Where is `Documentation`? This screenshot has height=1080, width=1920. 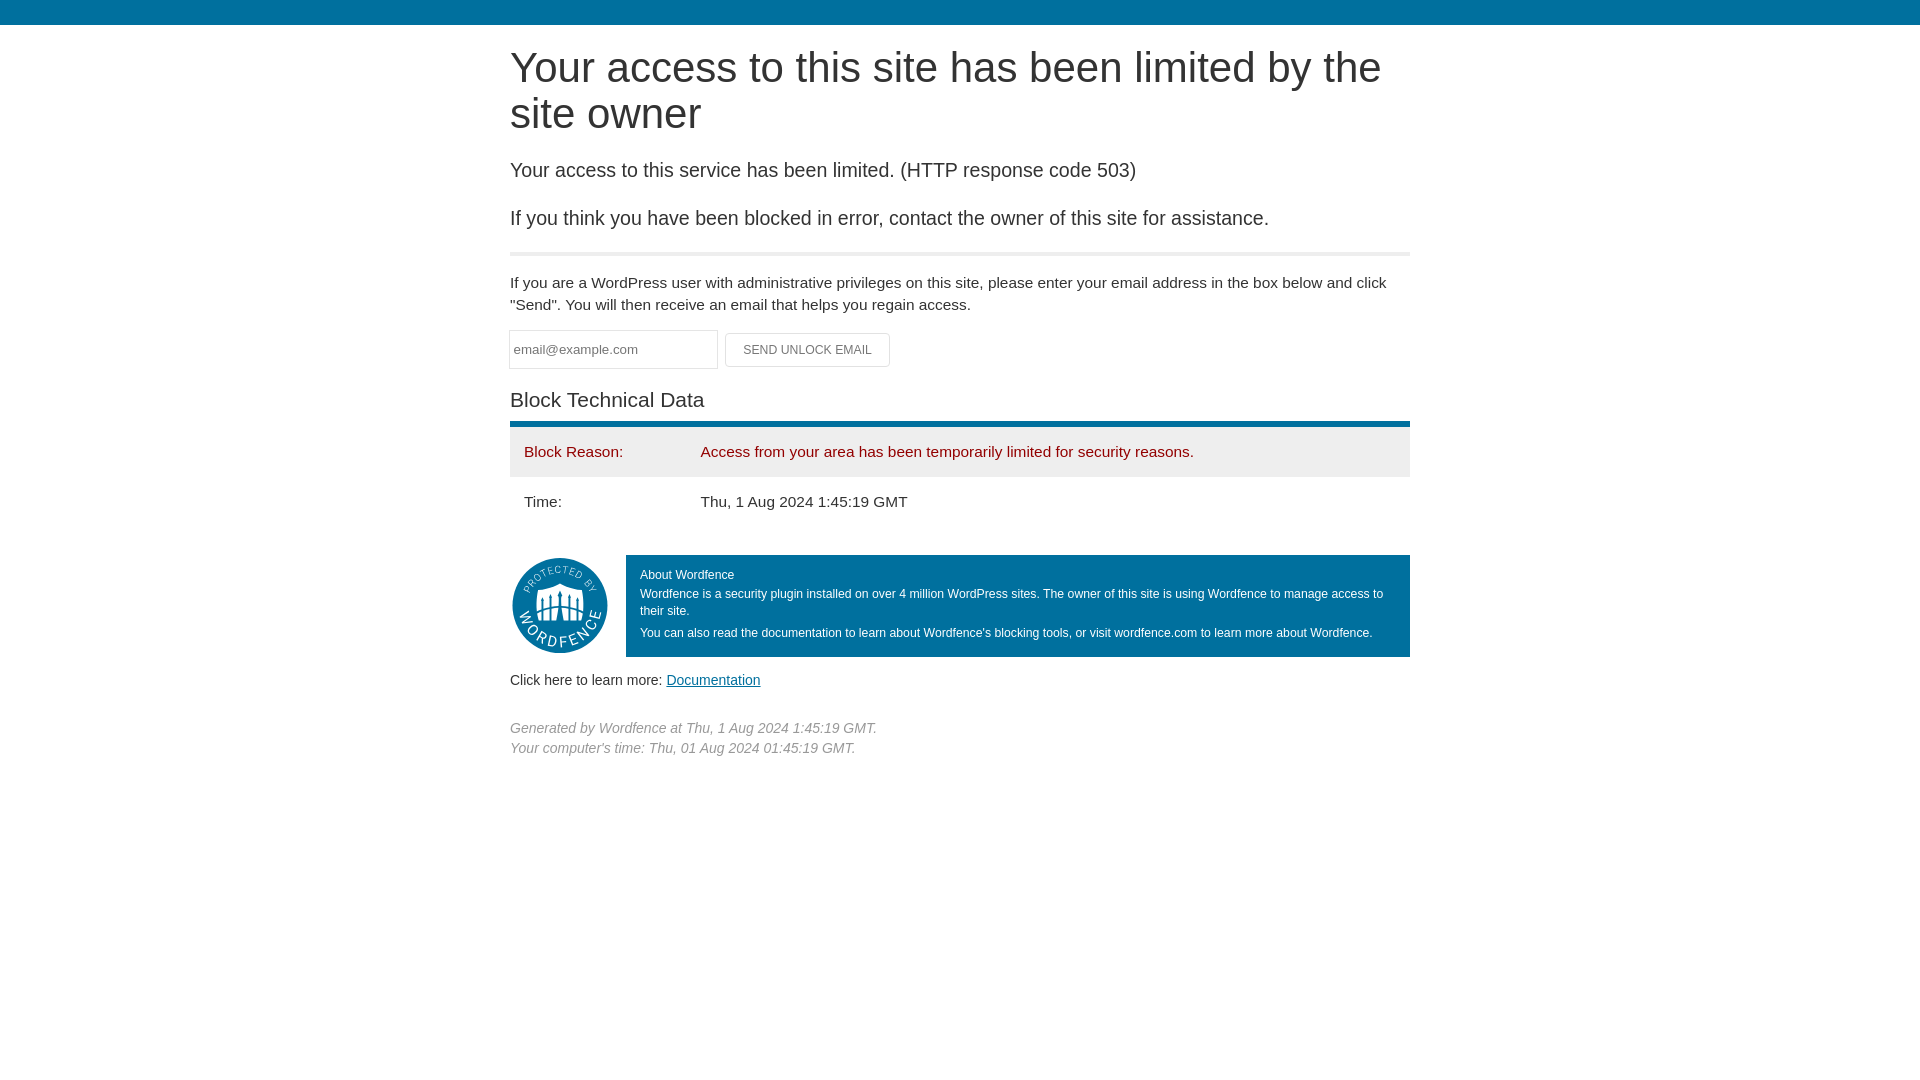
Documentation is located at coordinates (713, 679).